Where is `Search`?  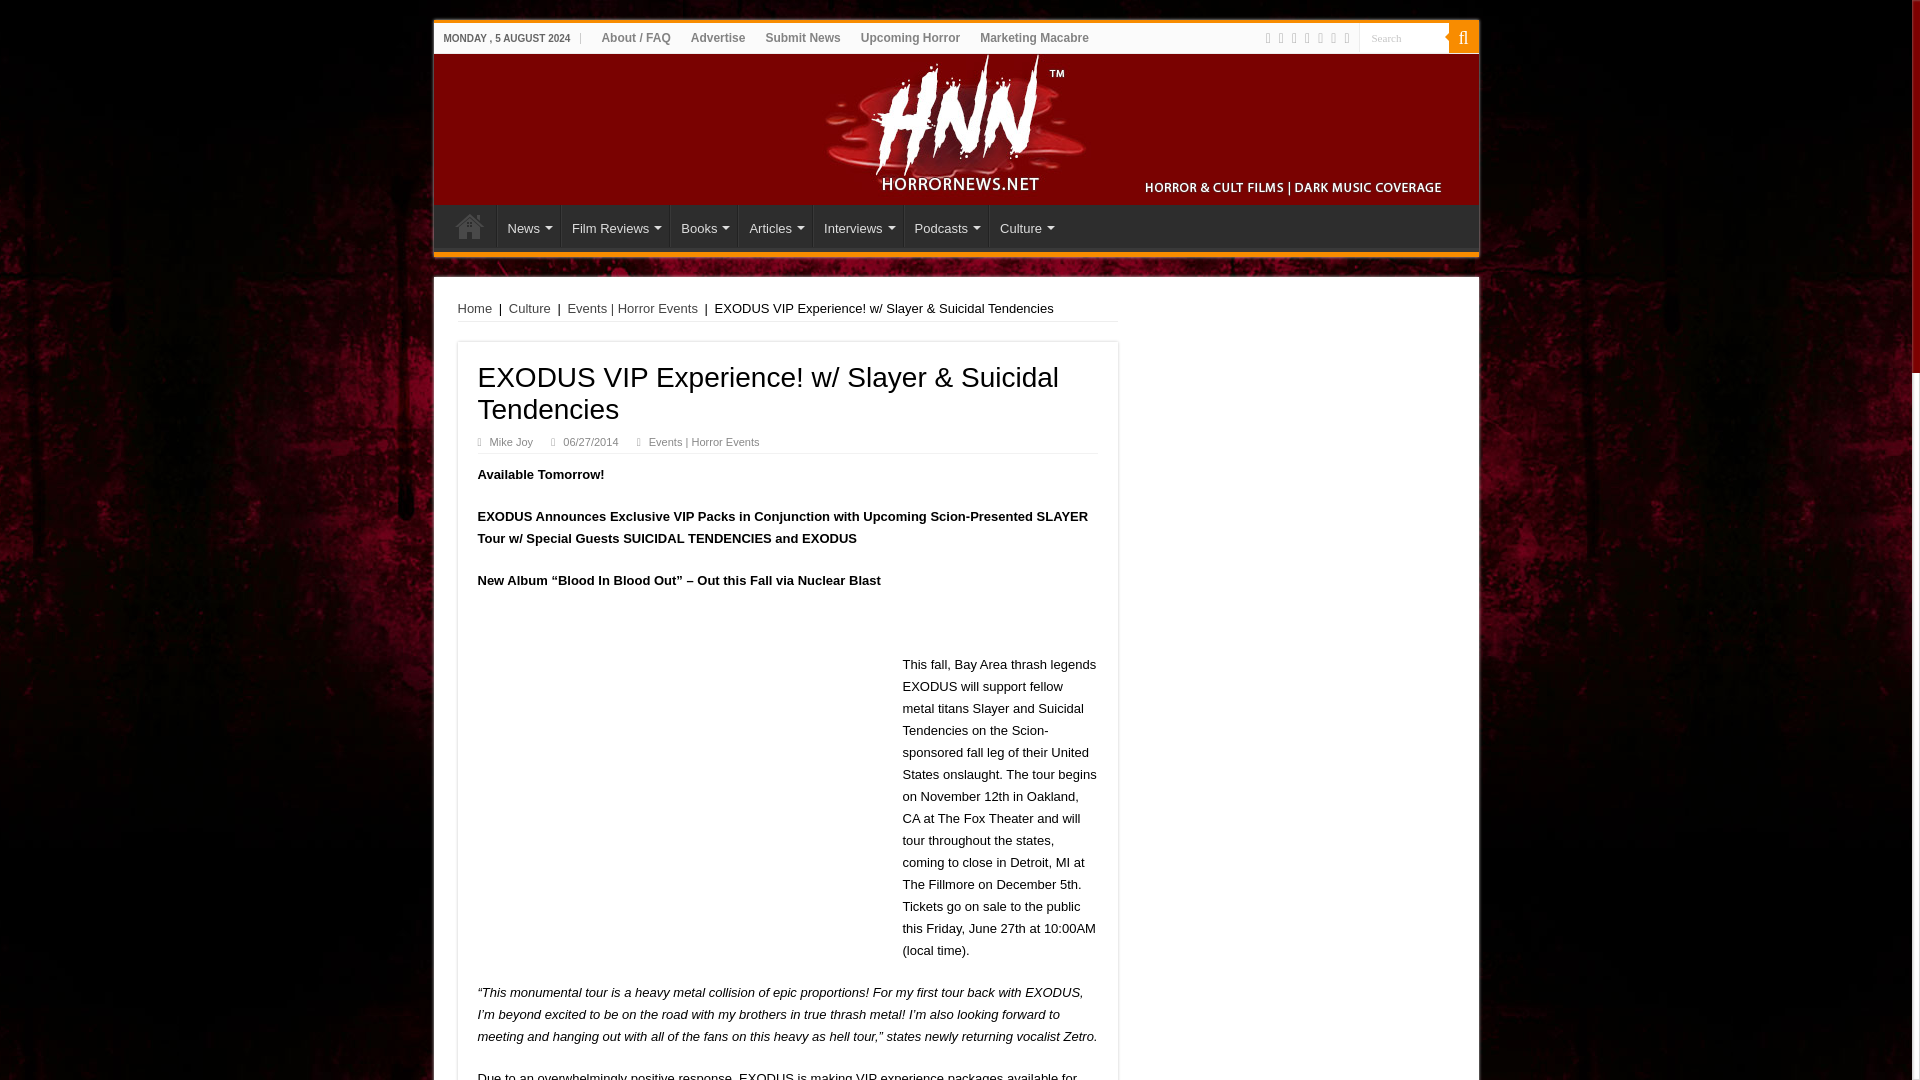
Search is located at coordinates (1402, 36).